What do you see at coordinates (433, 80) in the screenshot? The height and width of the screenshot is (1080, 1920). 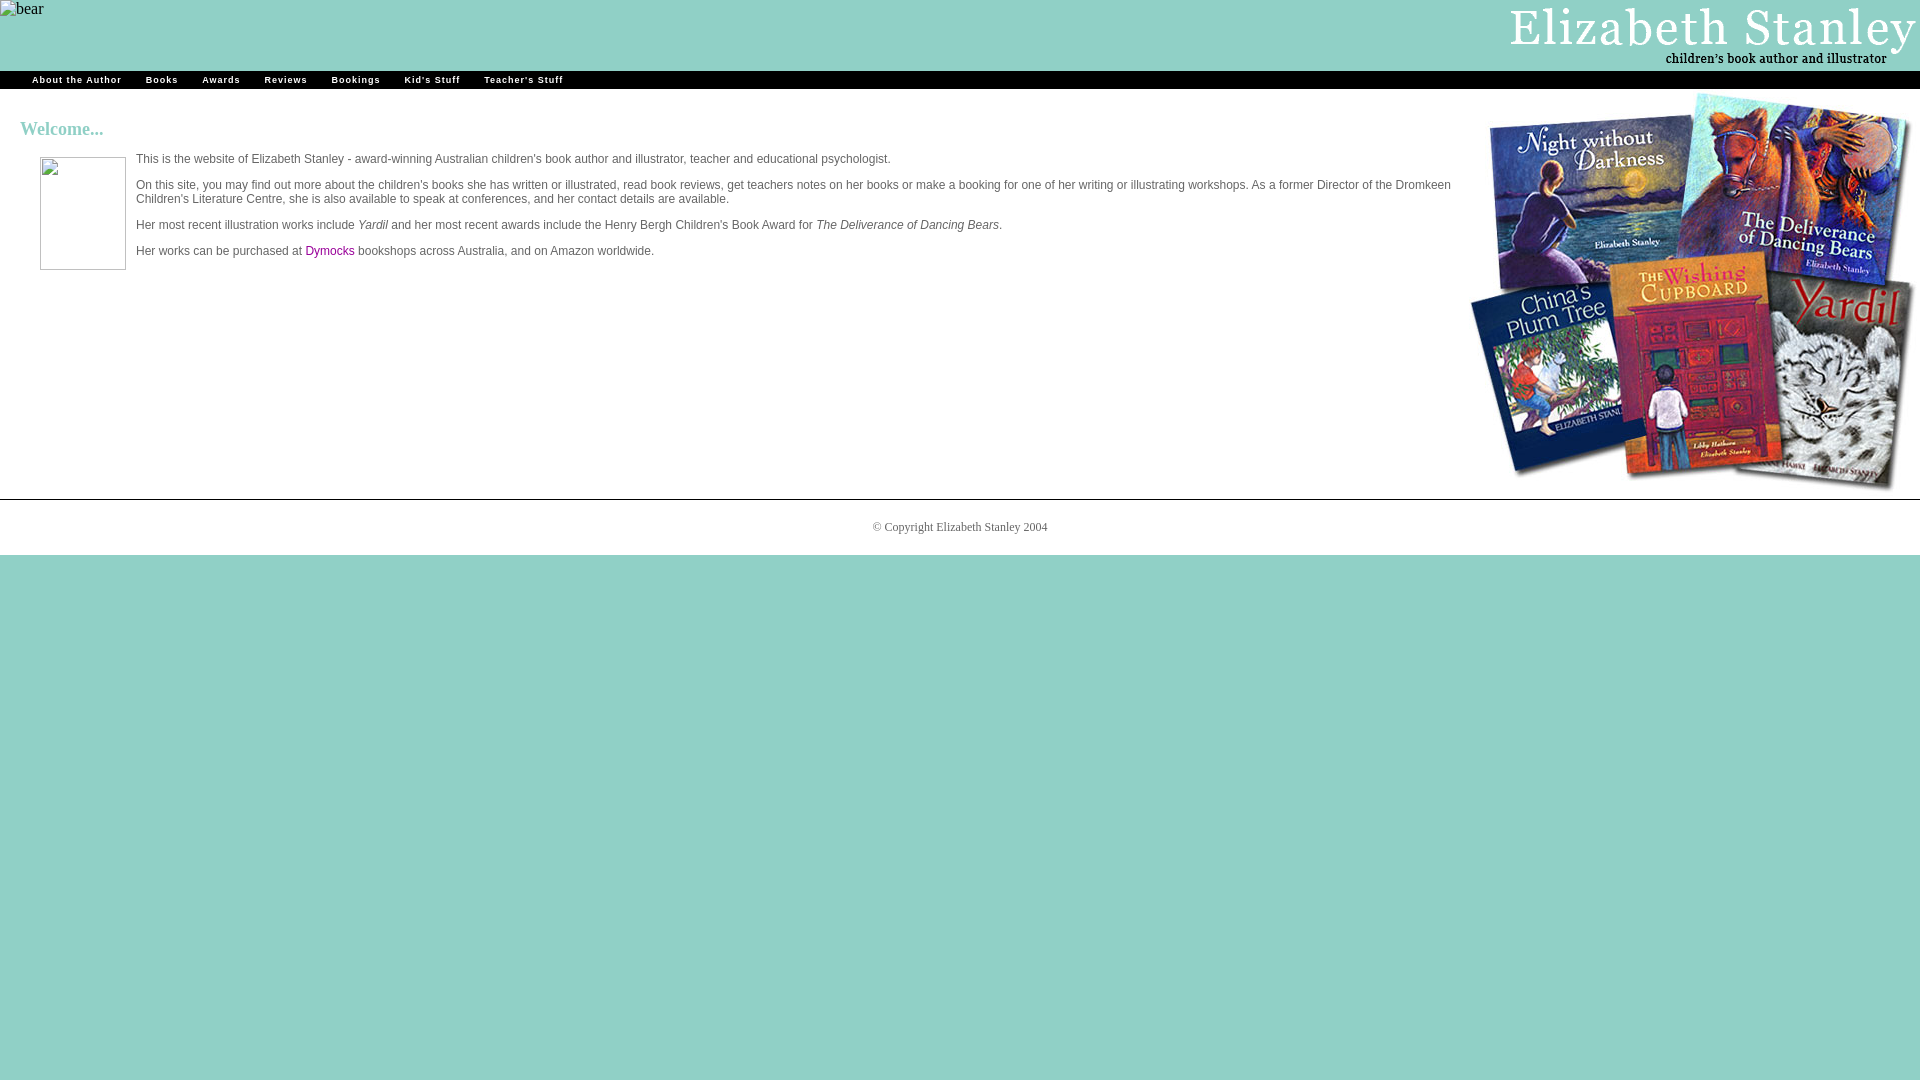 I see `Kid's Stuff` at bounding box center [433, 80].